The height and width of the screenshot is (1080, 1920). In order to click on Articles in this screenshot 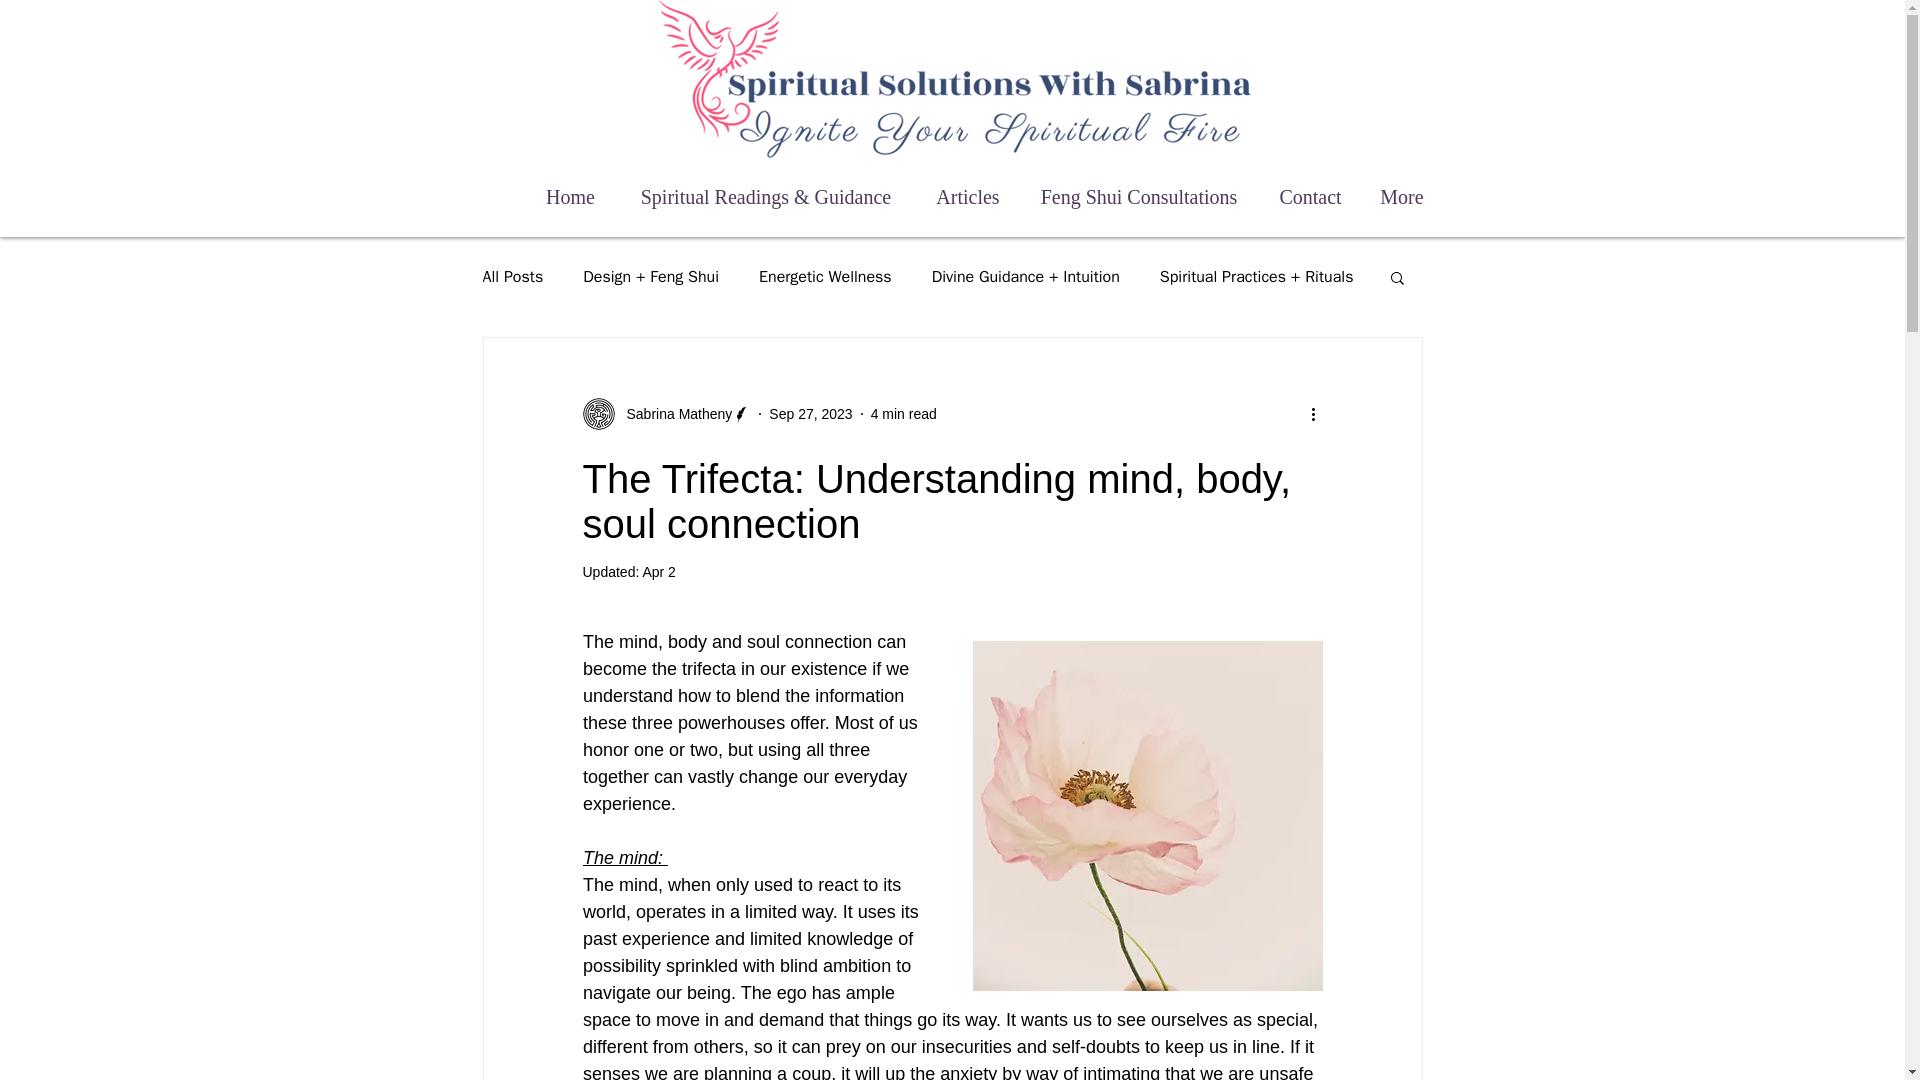, I will do `click(968, 188)`.